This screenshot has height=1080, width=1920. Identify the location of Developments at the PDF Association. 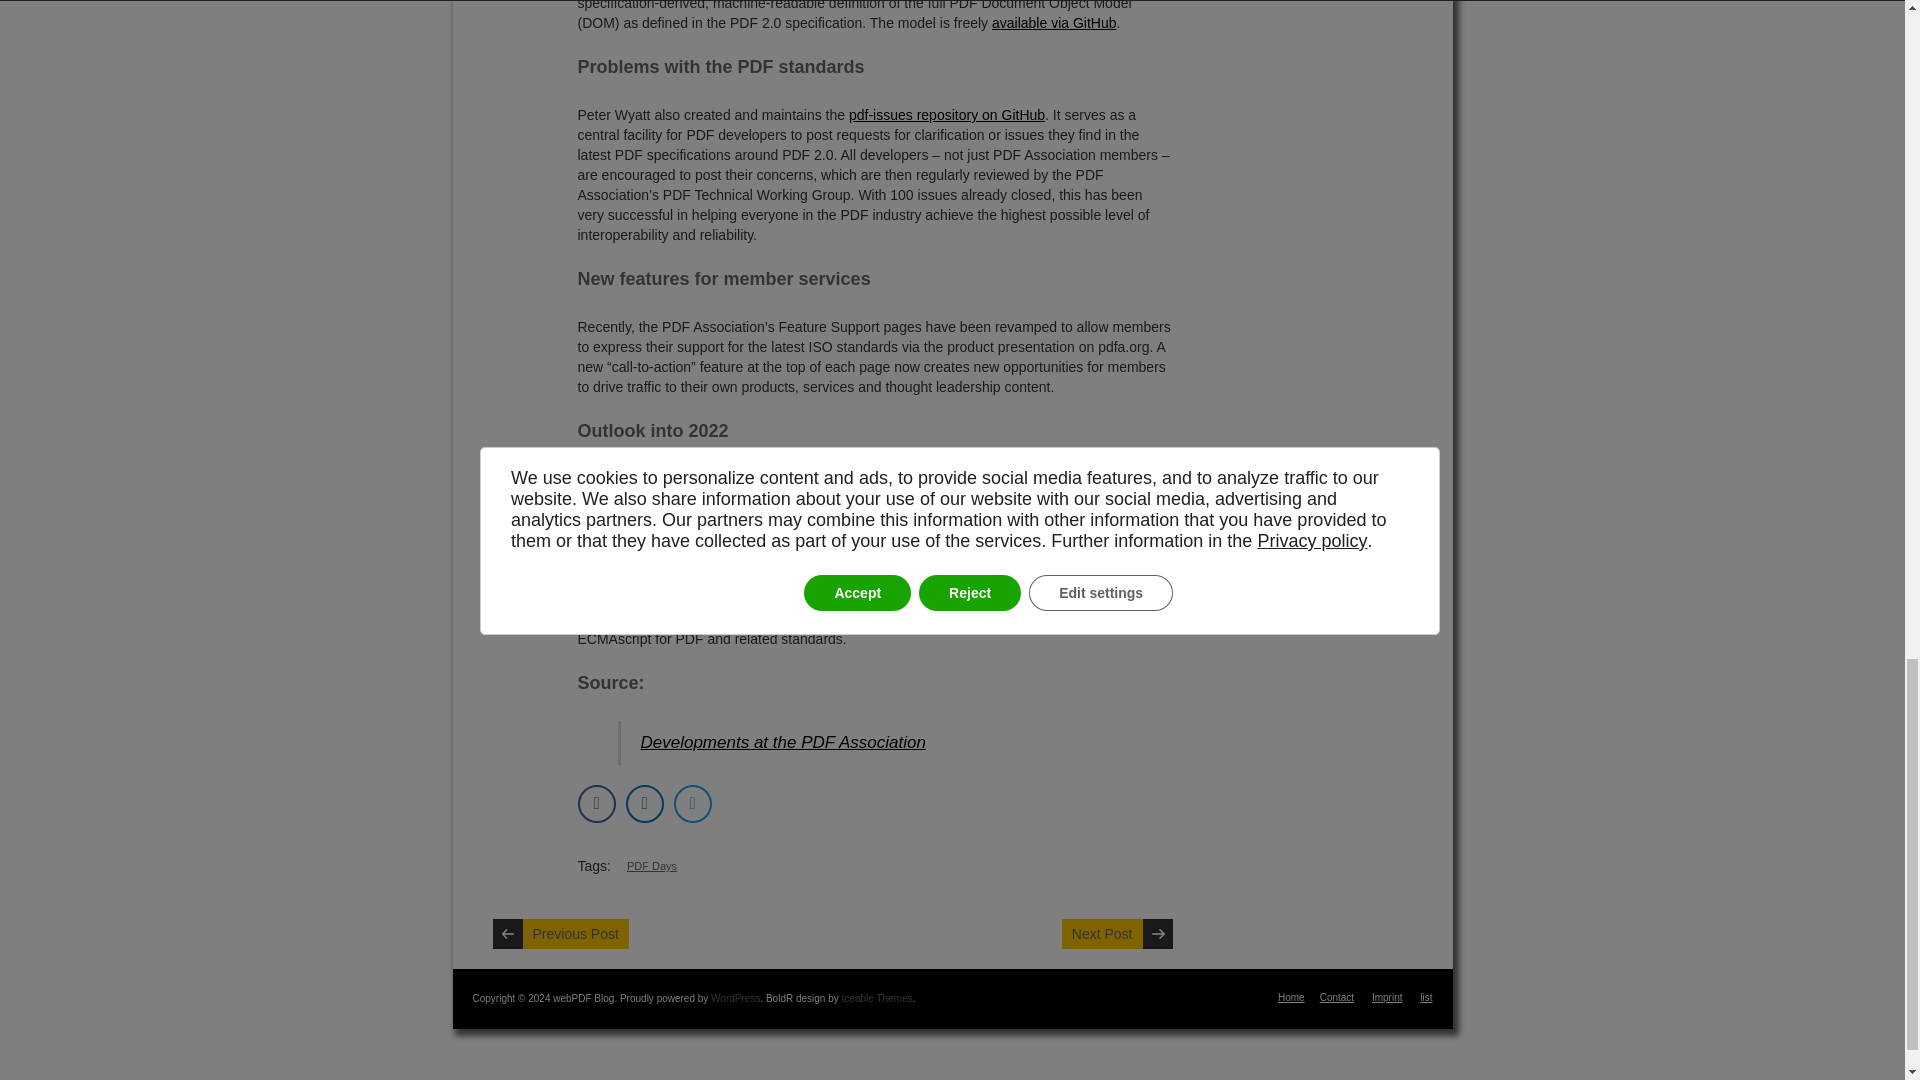
(782, 742).